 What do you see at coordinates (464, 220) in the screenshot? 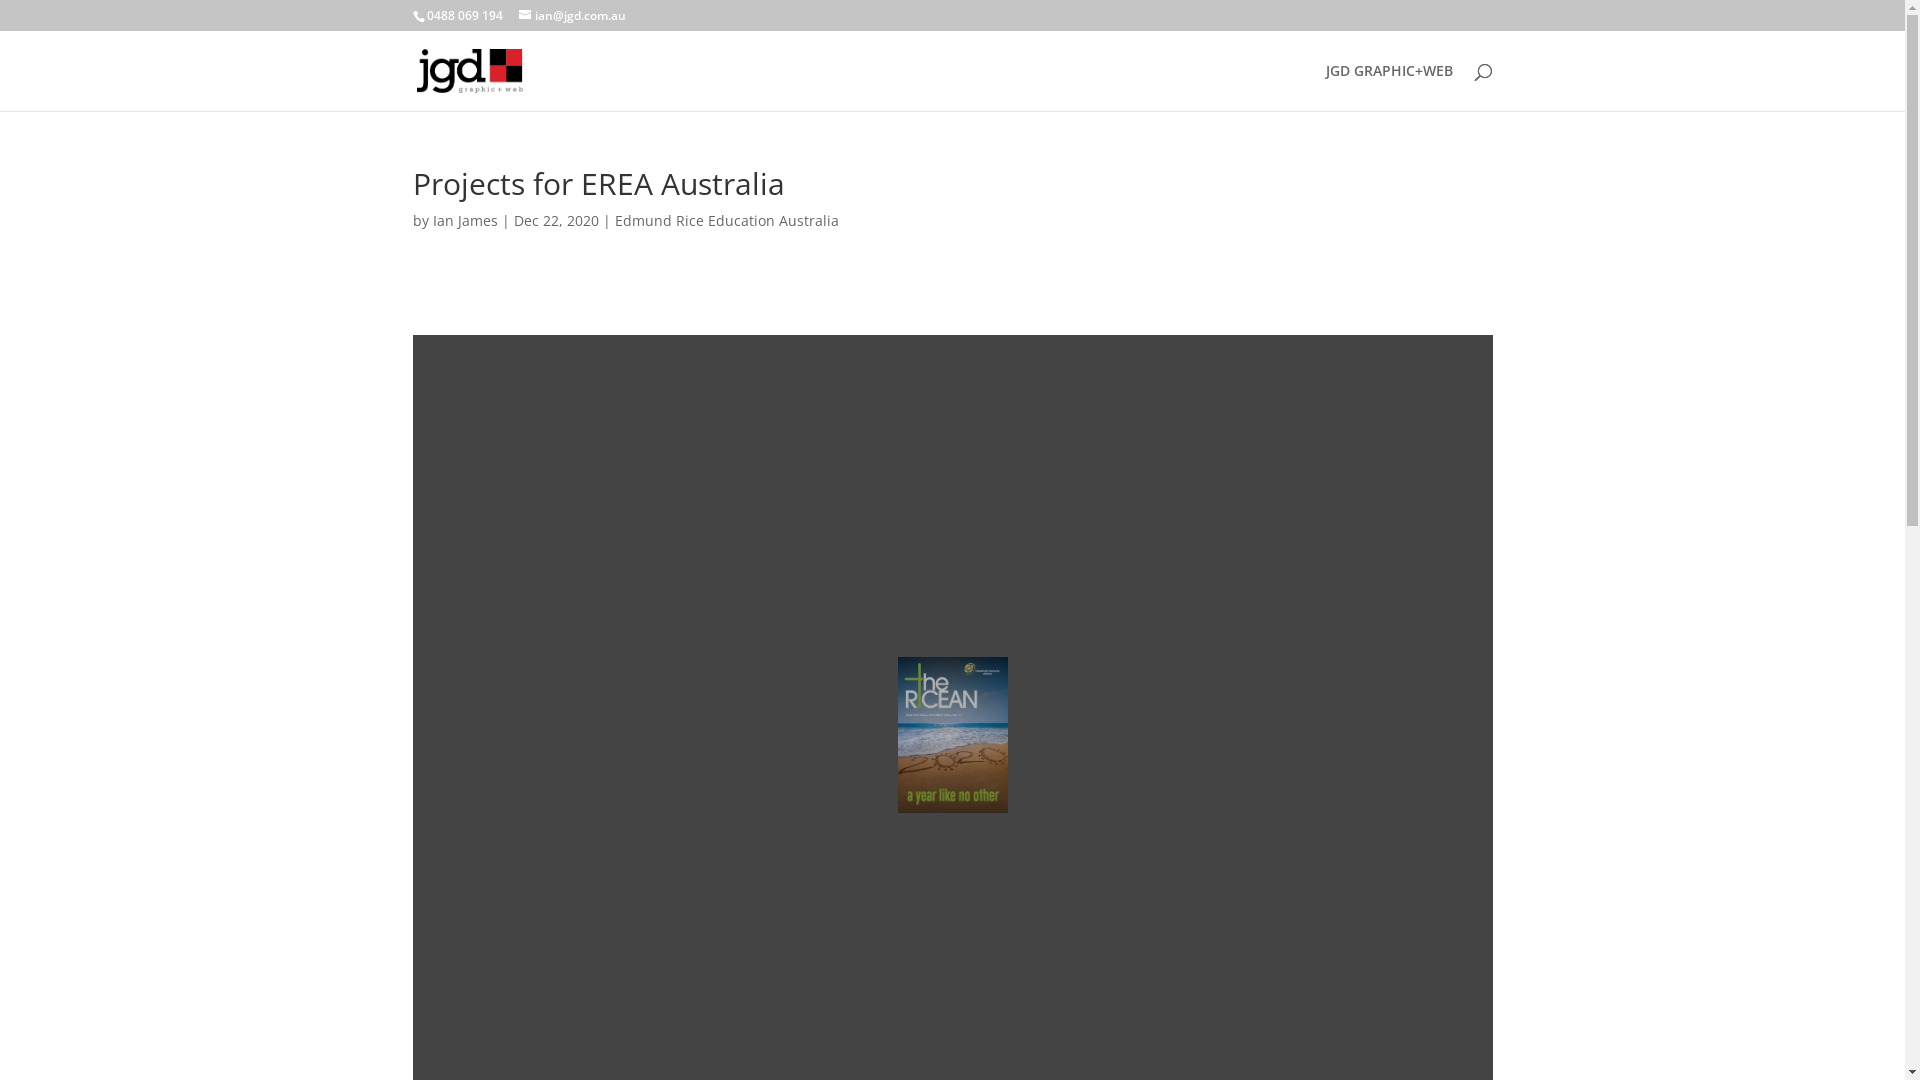
I see `Ian James` at bounding box center [464, 220].